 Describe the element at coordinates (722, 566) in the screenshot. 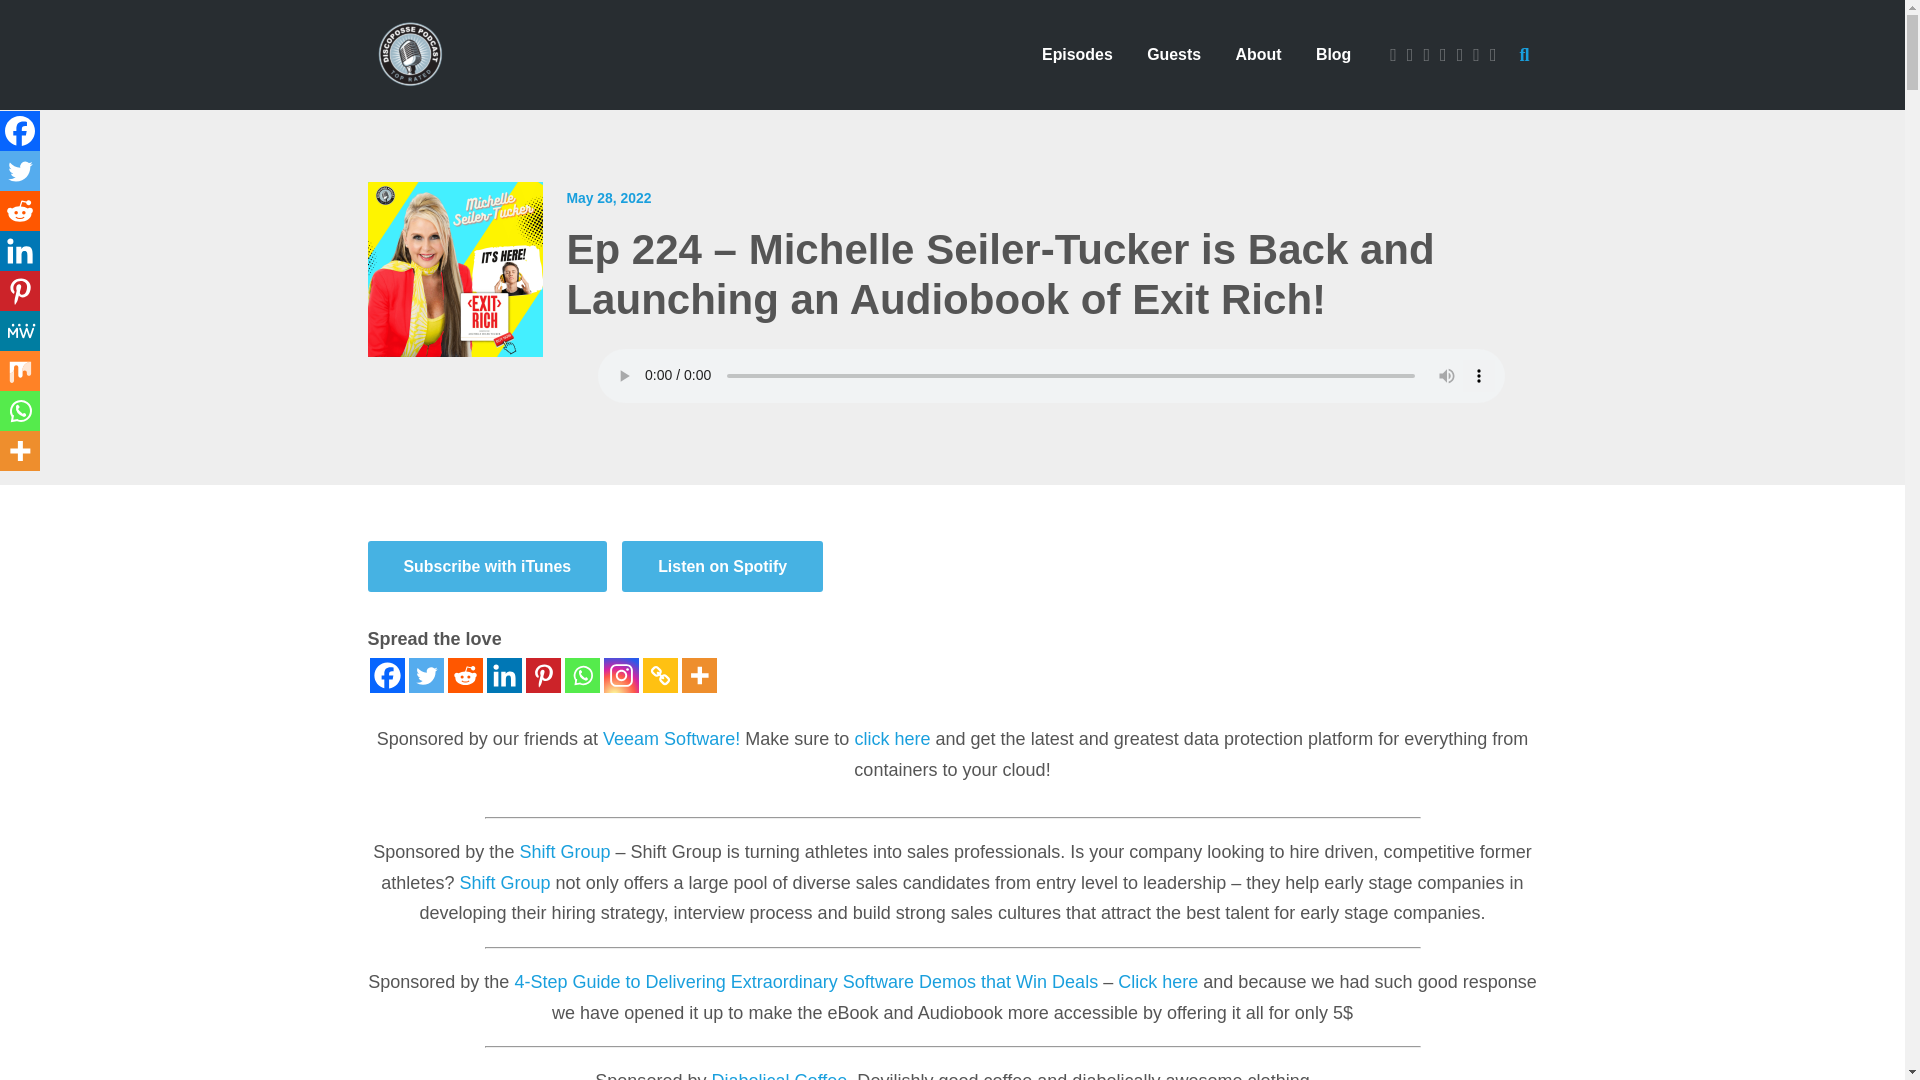

I see `Listen on Spotify` at that location.